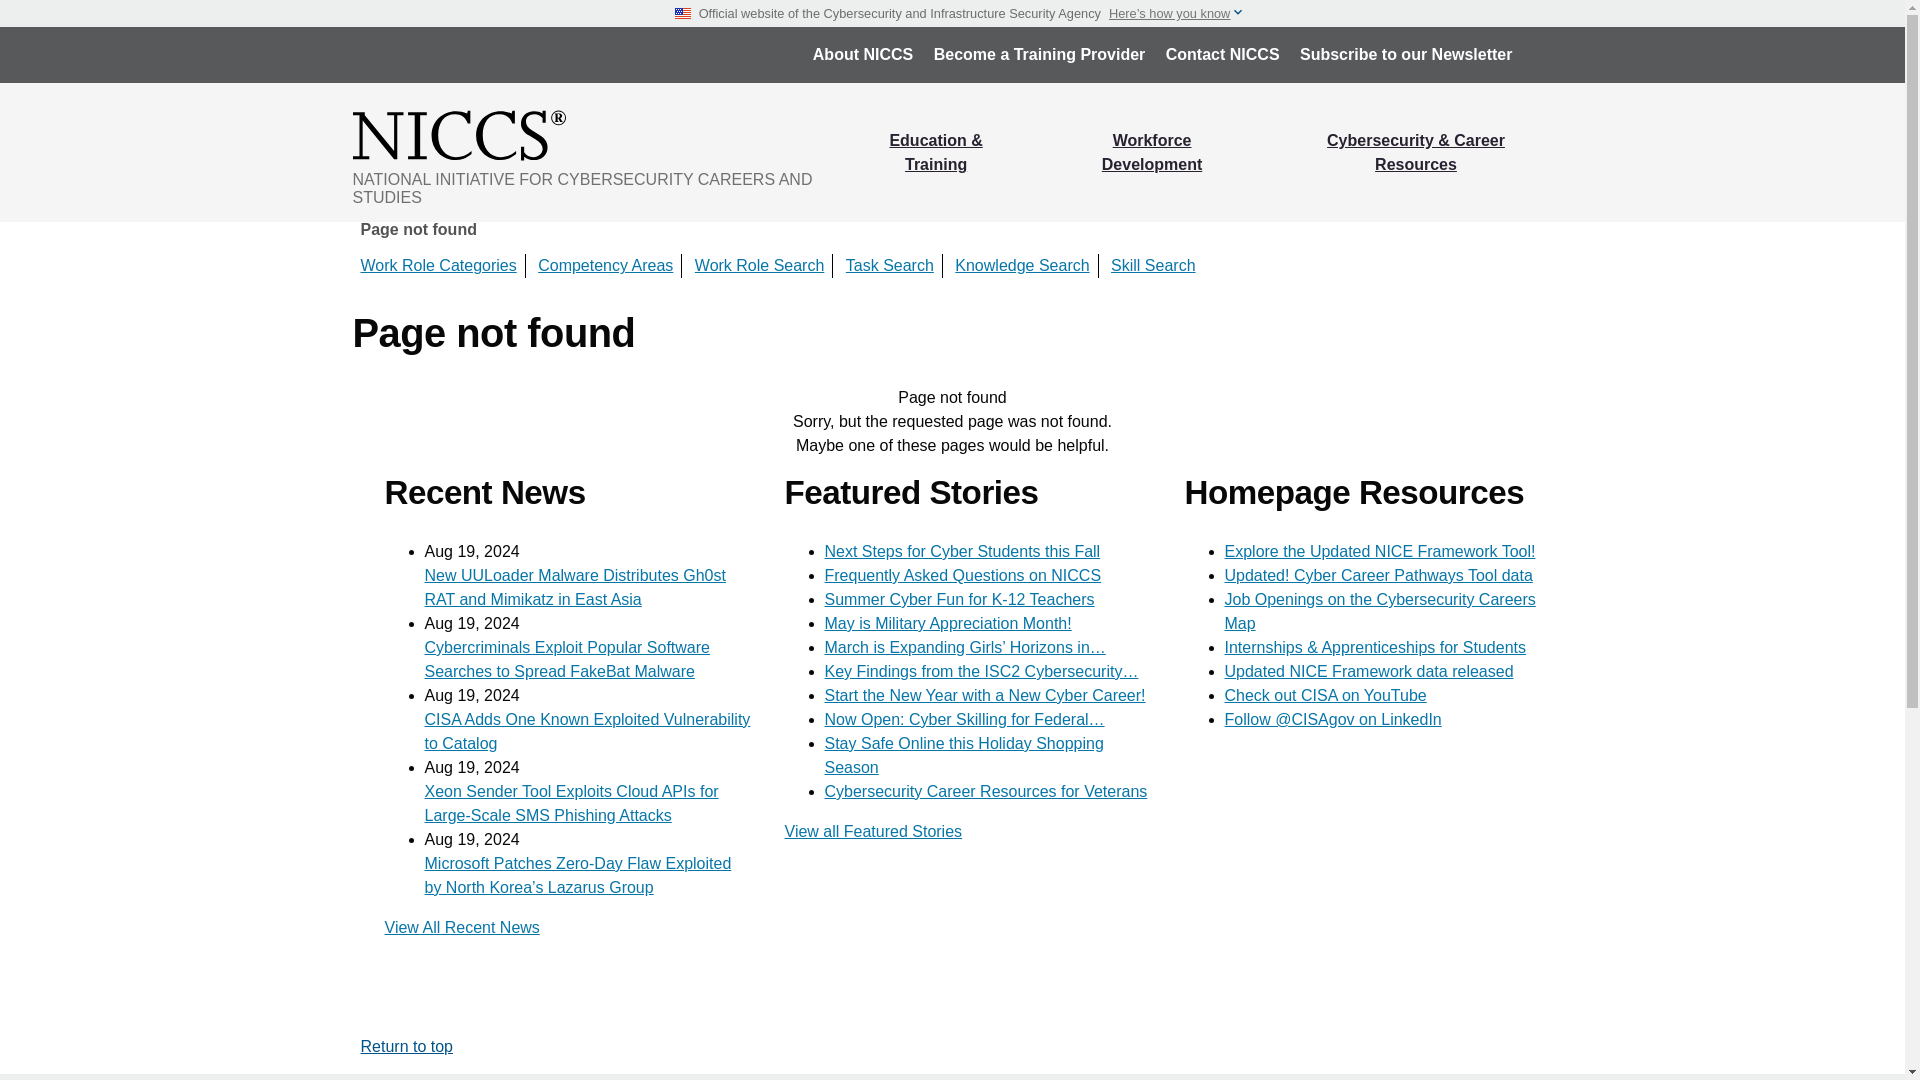 This screenshot has width=1920, height=1080. What do you see at coordinates (1379, 610) in the screenshot?
I see `Job Openings on the Cybersecurity Careers Map` at bounding box center [1379, 610].